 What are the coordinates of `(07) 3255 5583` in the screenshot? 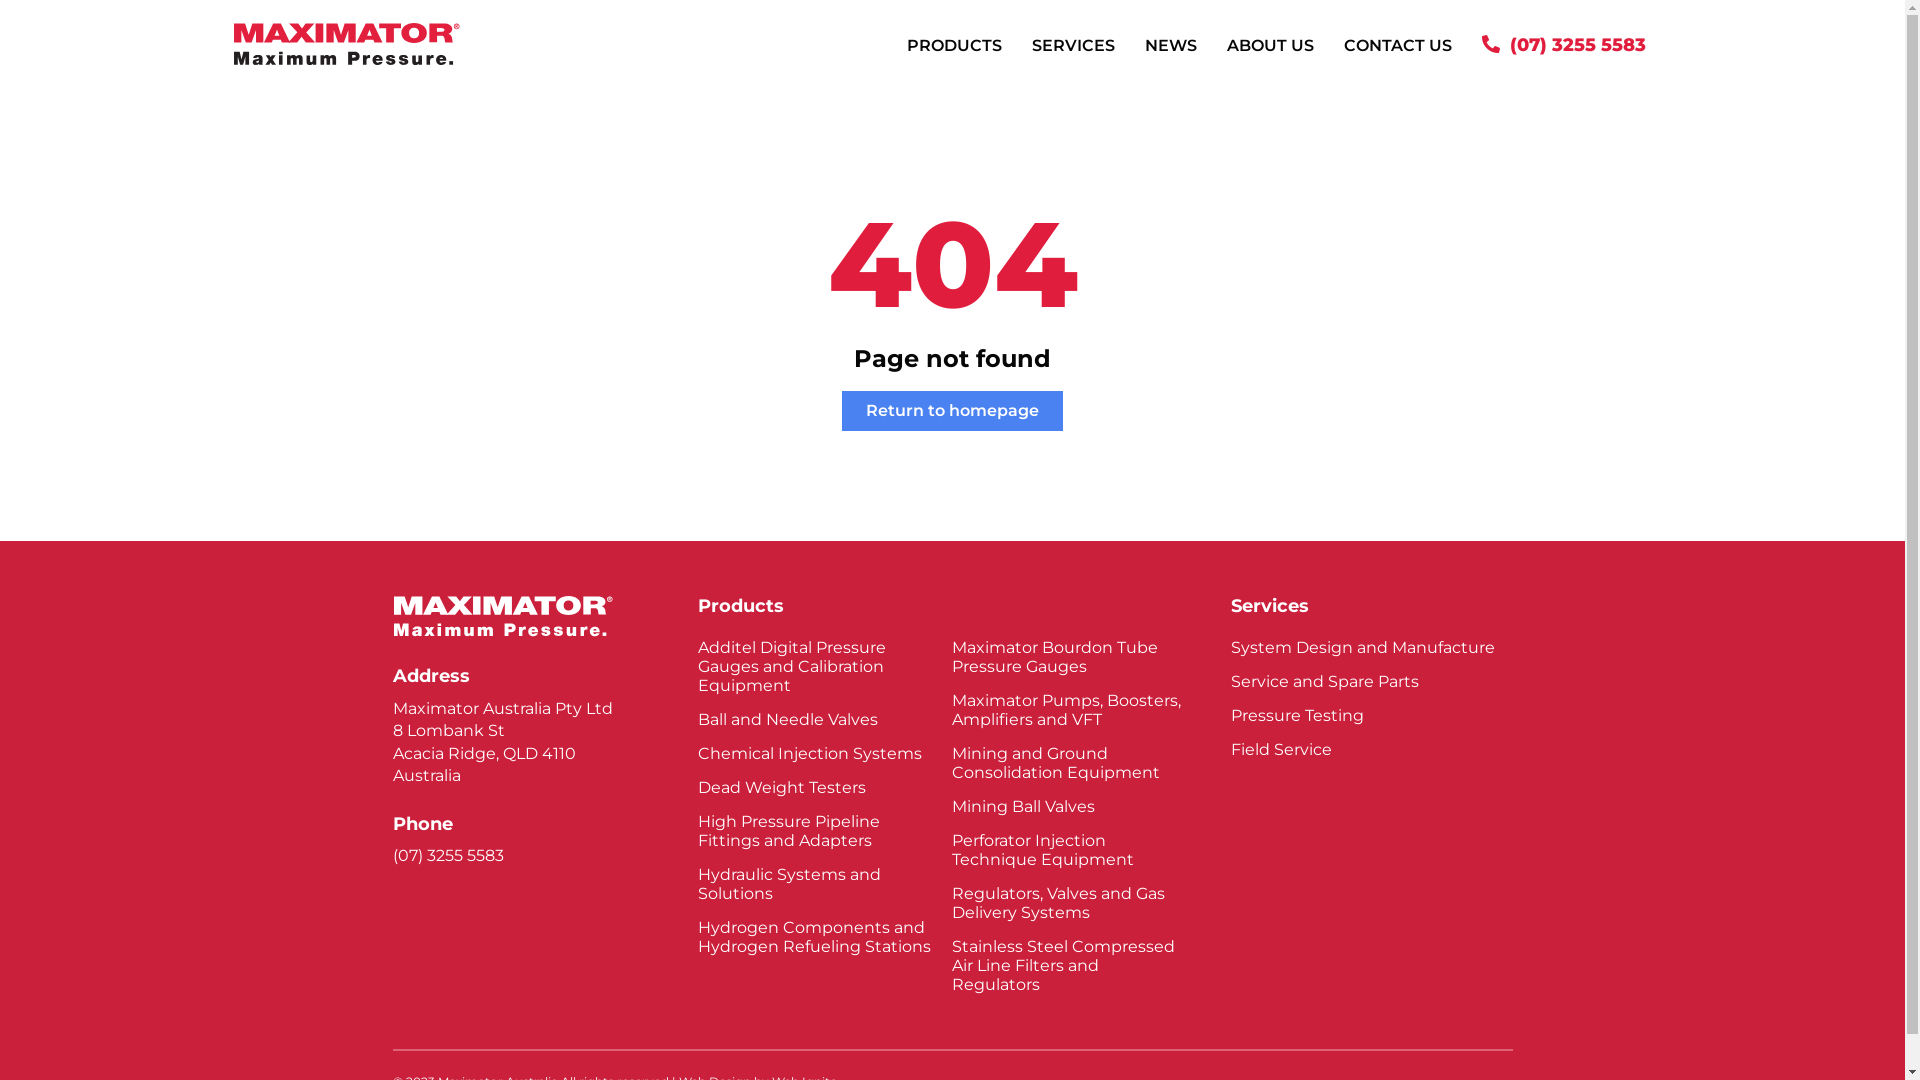 It's located at (1564, 46).